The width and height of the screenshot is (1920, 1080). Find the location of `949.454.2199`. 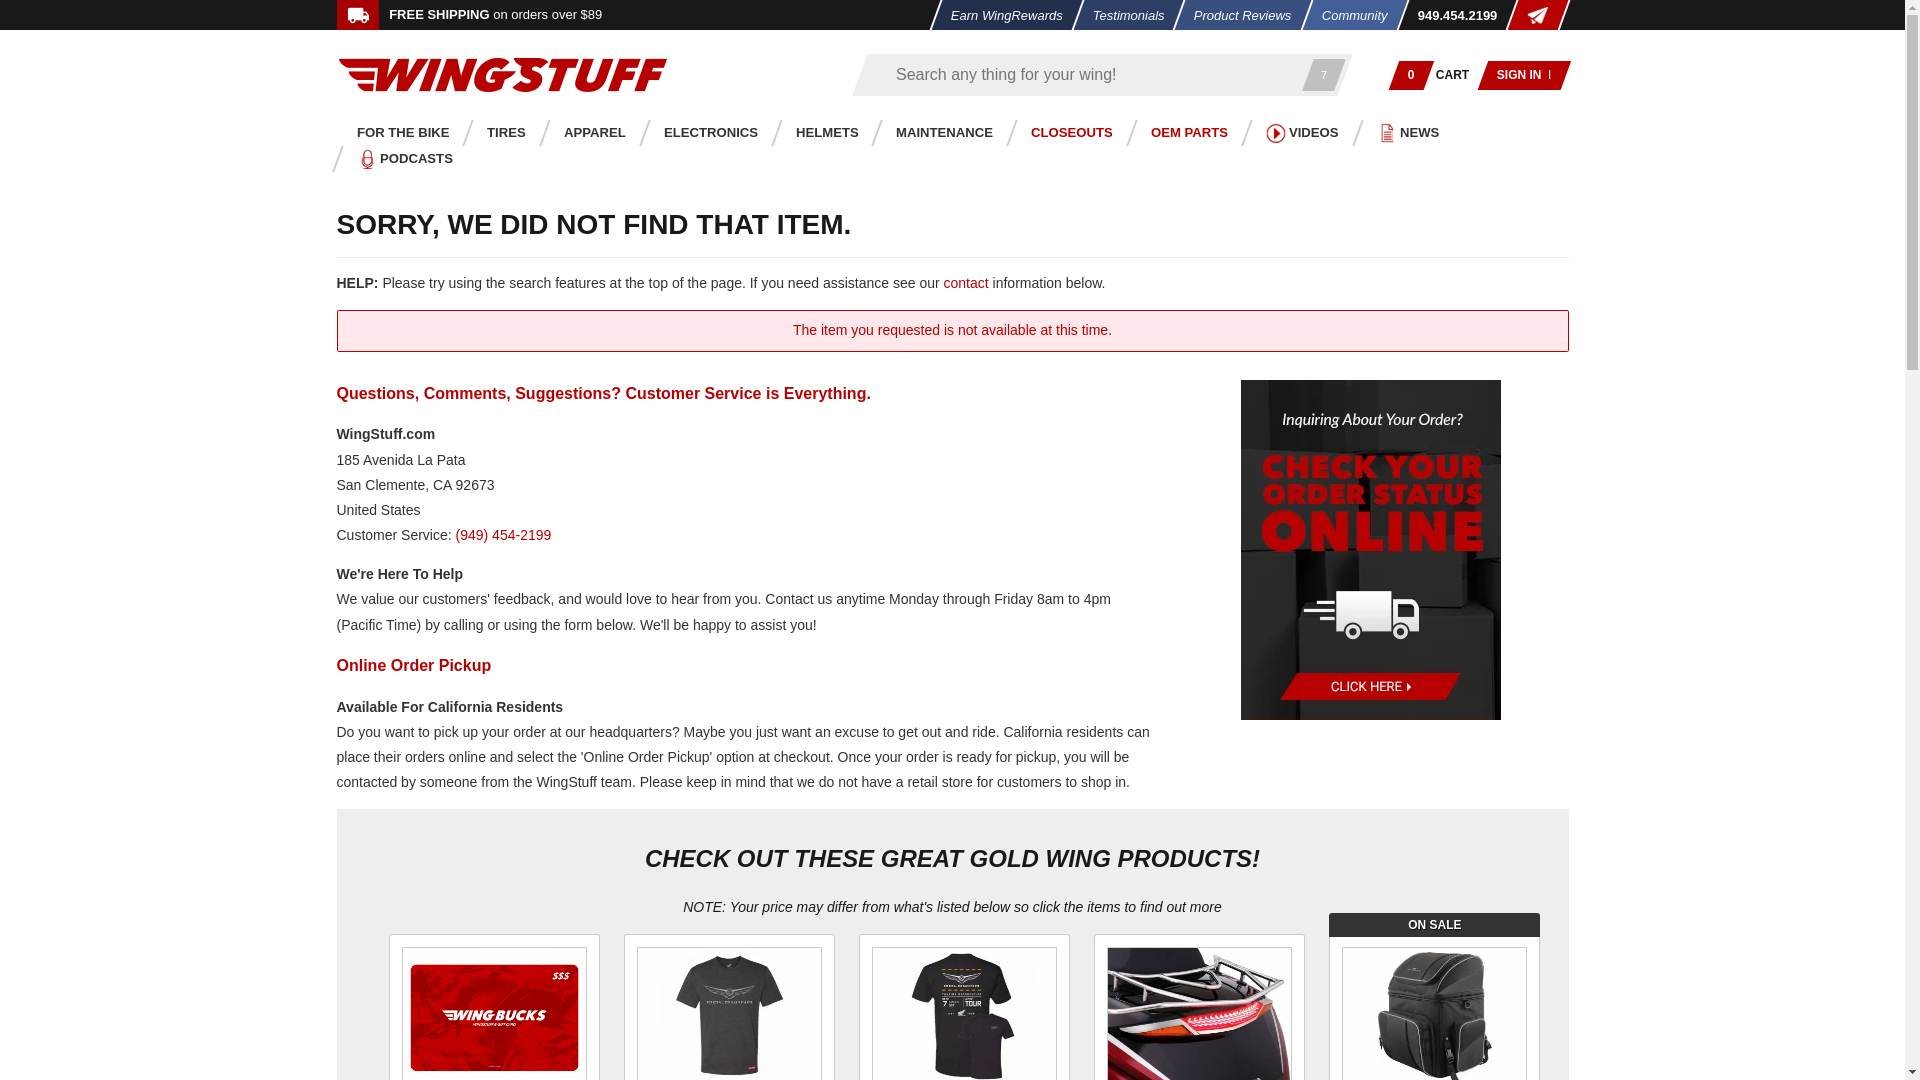

949.454.2199 is located at coordinates (1450, 15).